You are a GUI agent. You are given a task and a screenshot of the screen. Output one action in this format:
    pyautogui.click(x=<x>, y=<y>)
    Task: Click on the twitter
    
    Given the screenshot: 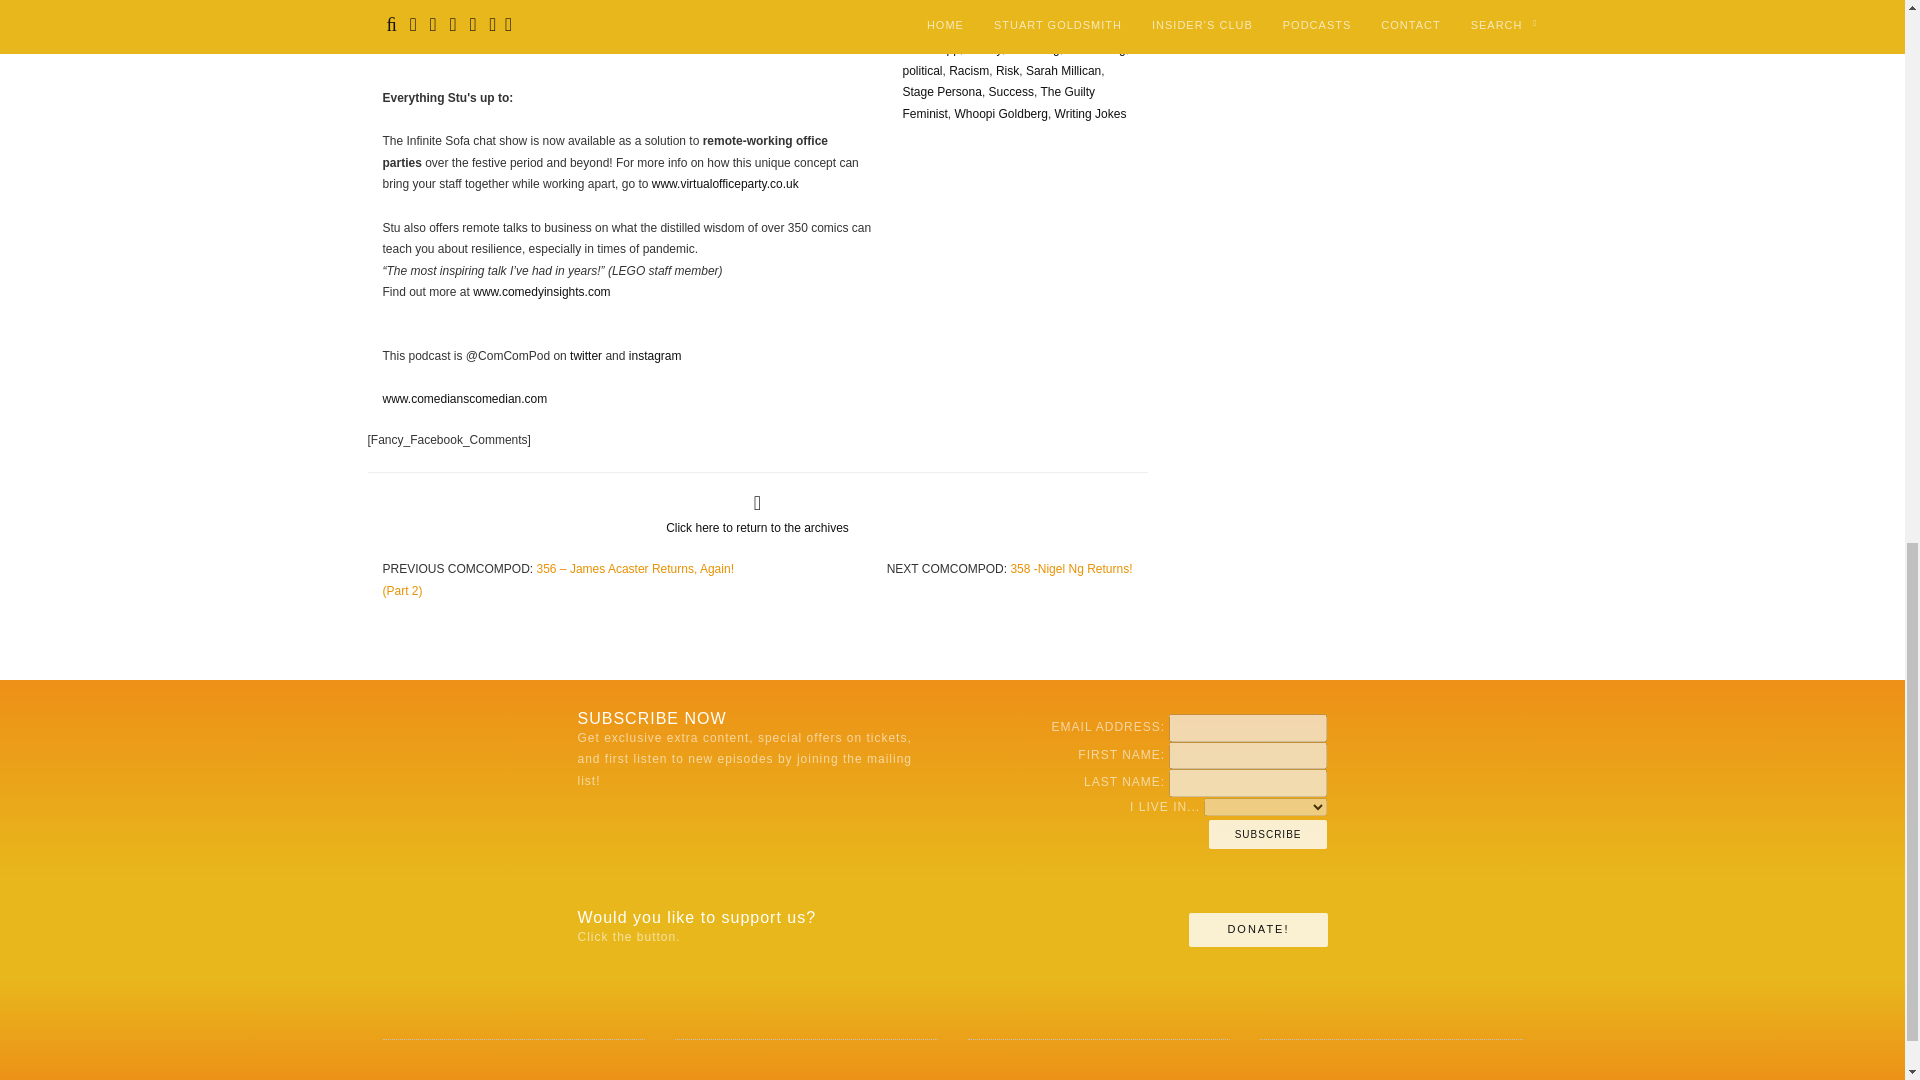 What is the action you would take?
    pyautogui.click(x=586, y=355)
    